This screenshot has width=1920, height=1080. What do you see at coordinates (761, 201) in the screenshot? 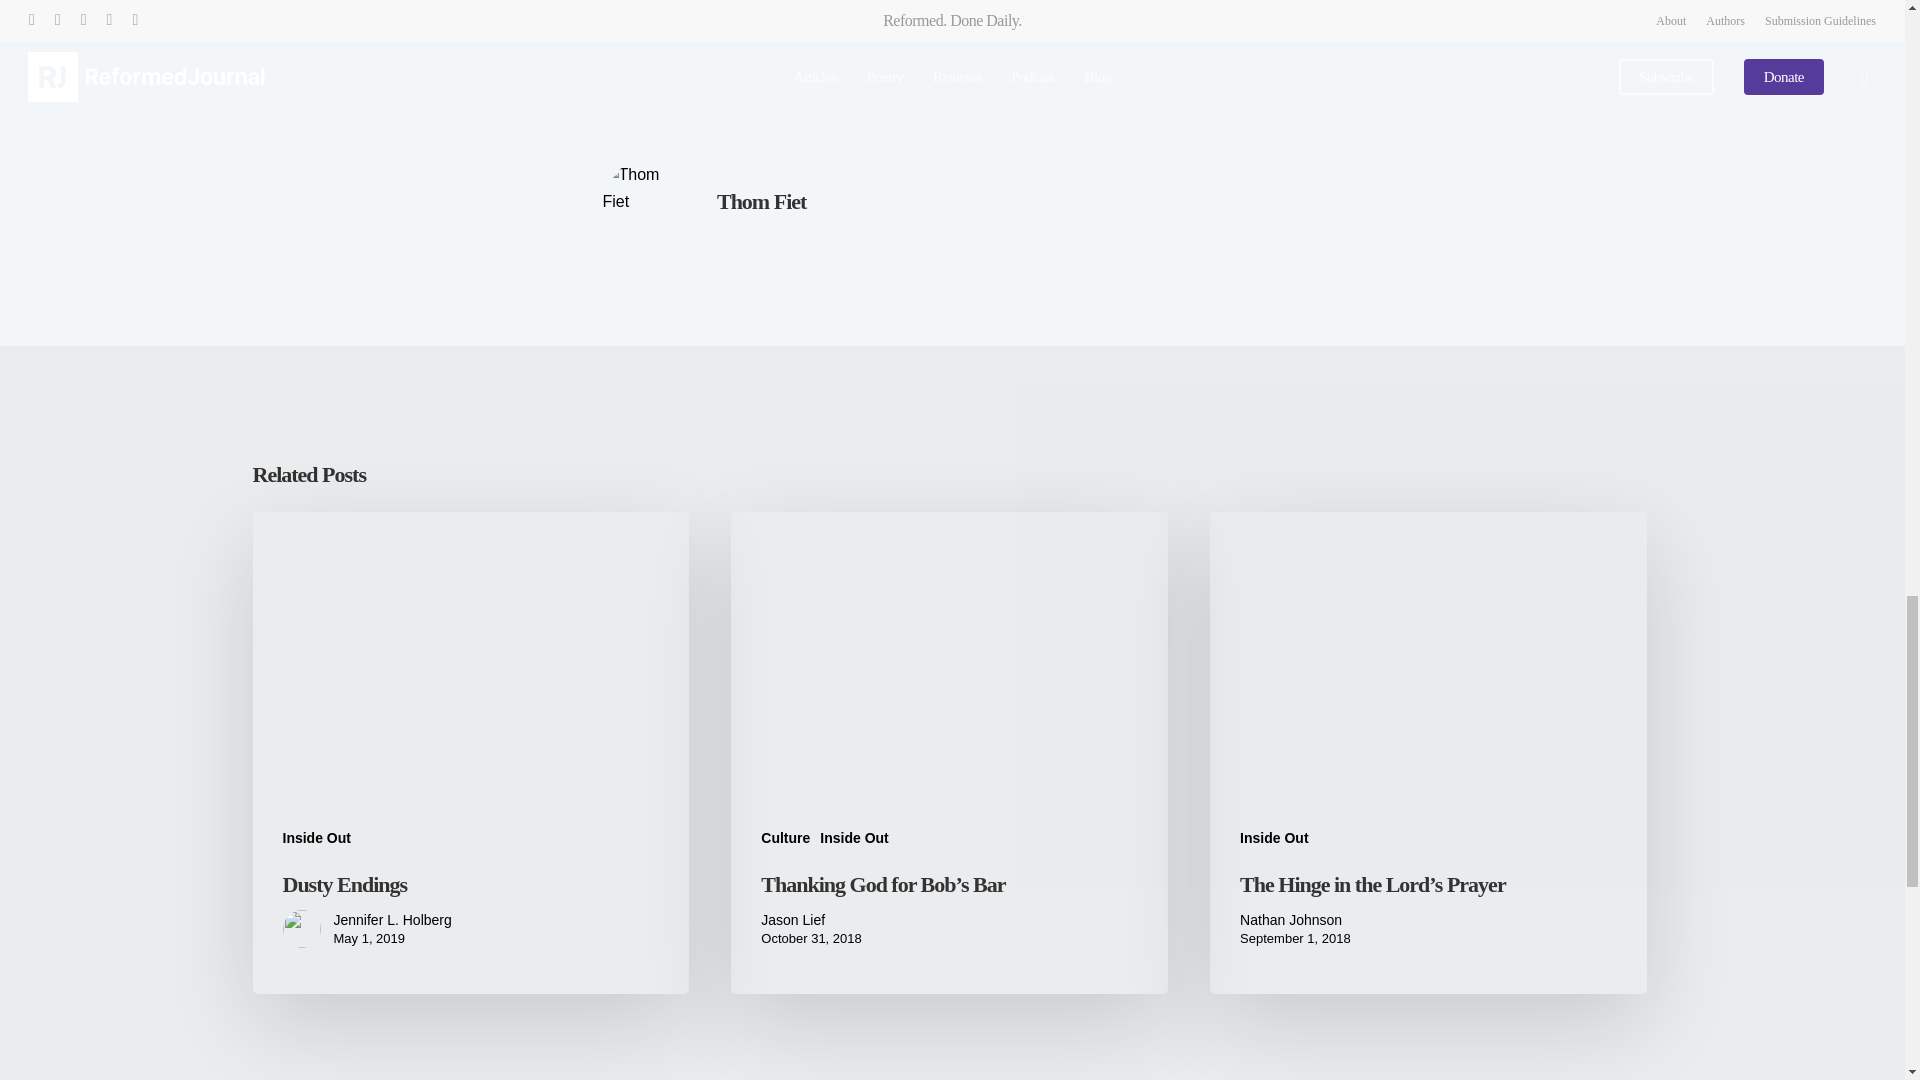
I see `Thom Fiet` at bounding box center [761, 201].